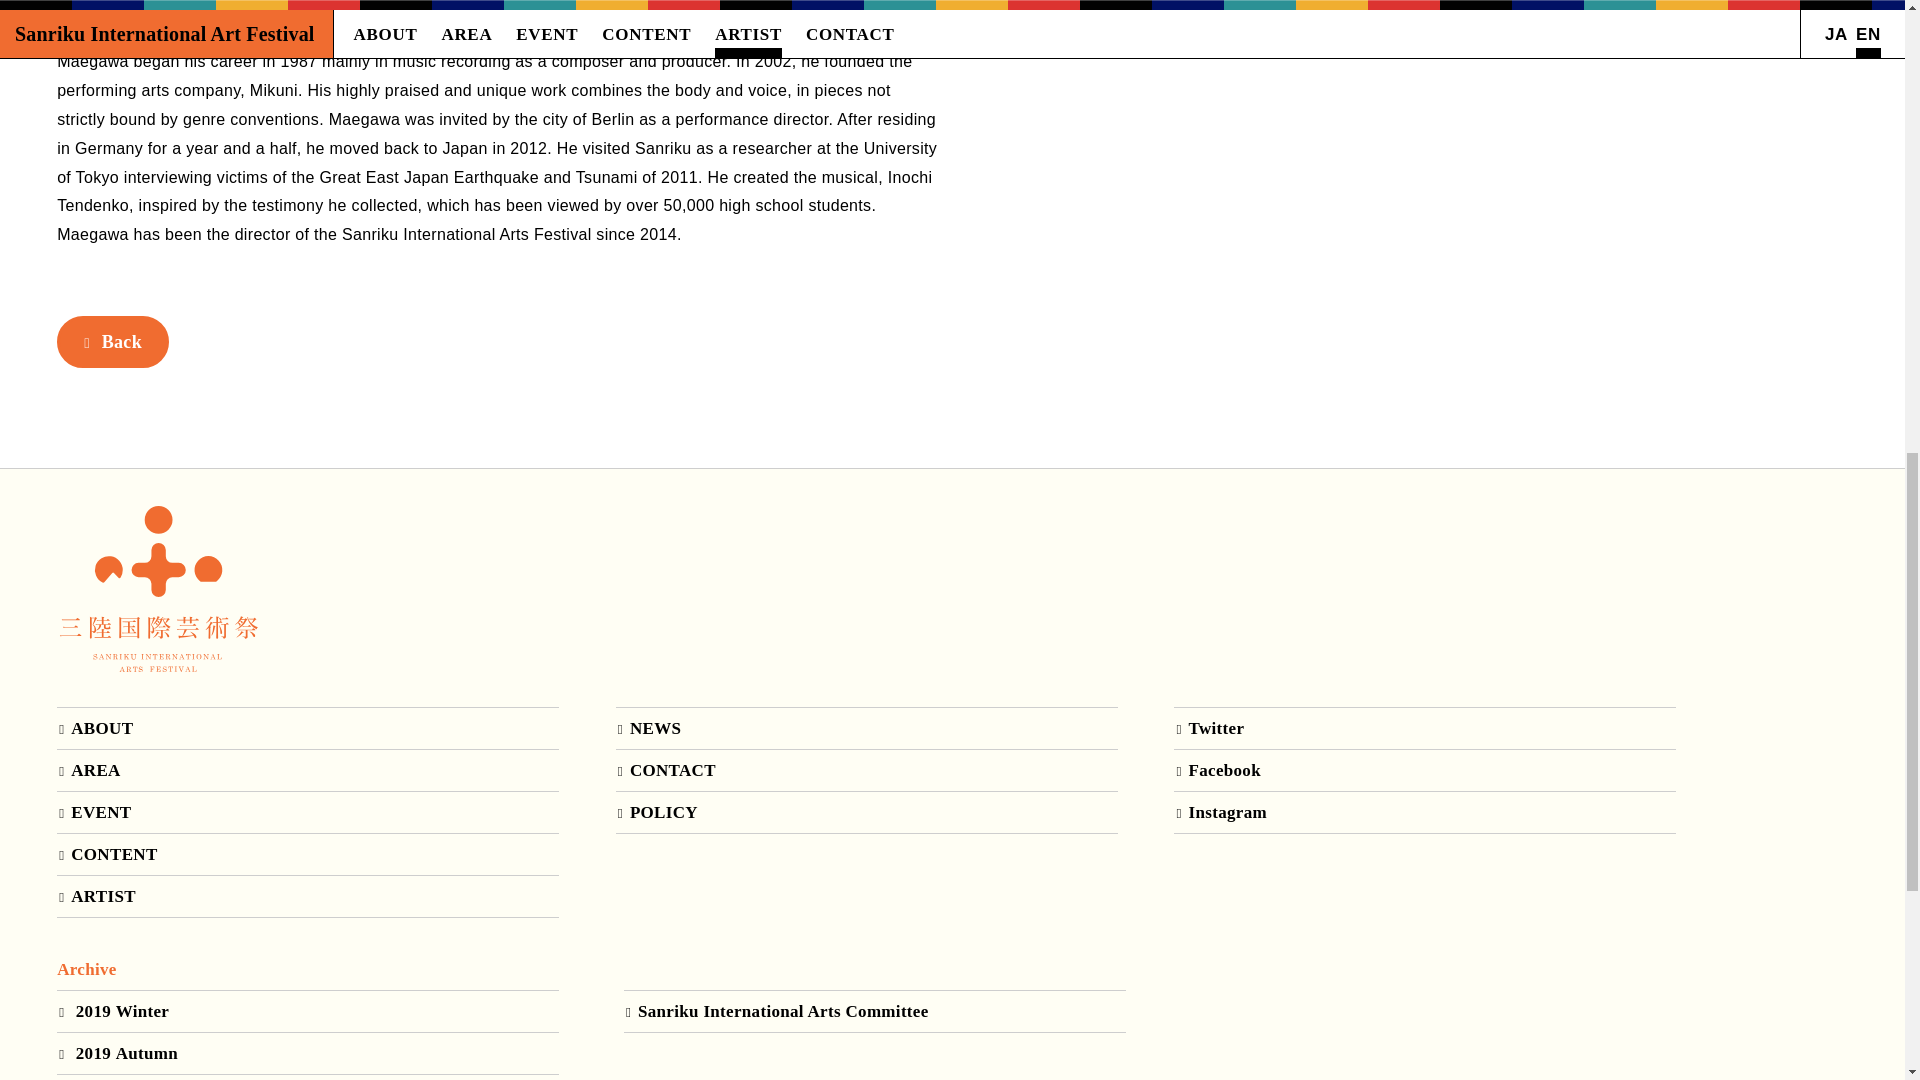 The height and width of the screenshot is (1080, 1920). I want to click on Twitter, so click(1424, 728).